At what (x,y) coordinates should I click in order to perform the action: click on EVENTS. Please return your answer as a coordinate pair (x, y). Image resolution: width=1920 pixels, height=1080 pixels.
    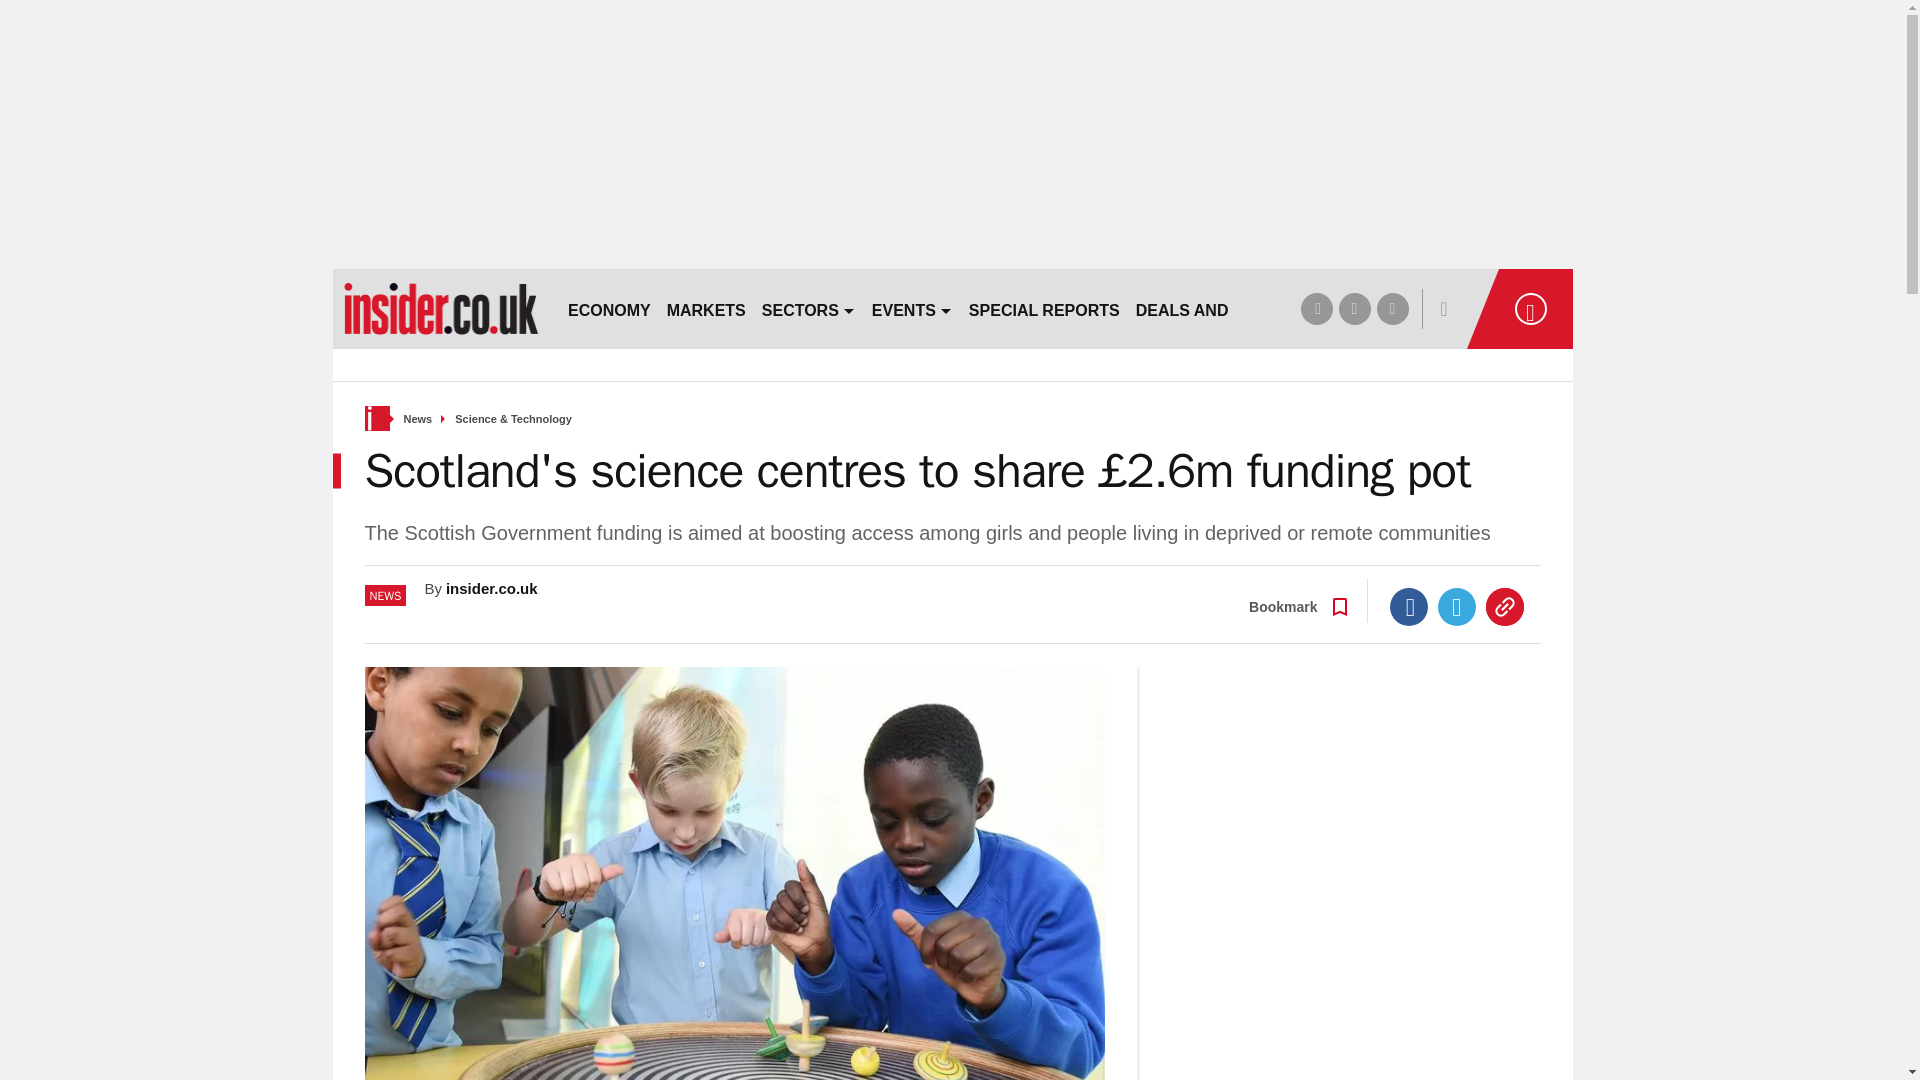
    Looking at the image, I should click on (912, 308).